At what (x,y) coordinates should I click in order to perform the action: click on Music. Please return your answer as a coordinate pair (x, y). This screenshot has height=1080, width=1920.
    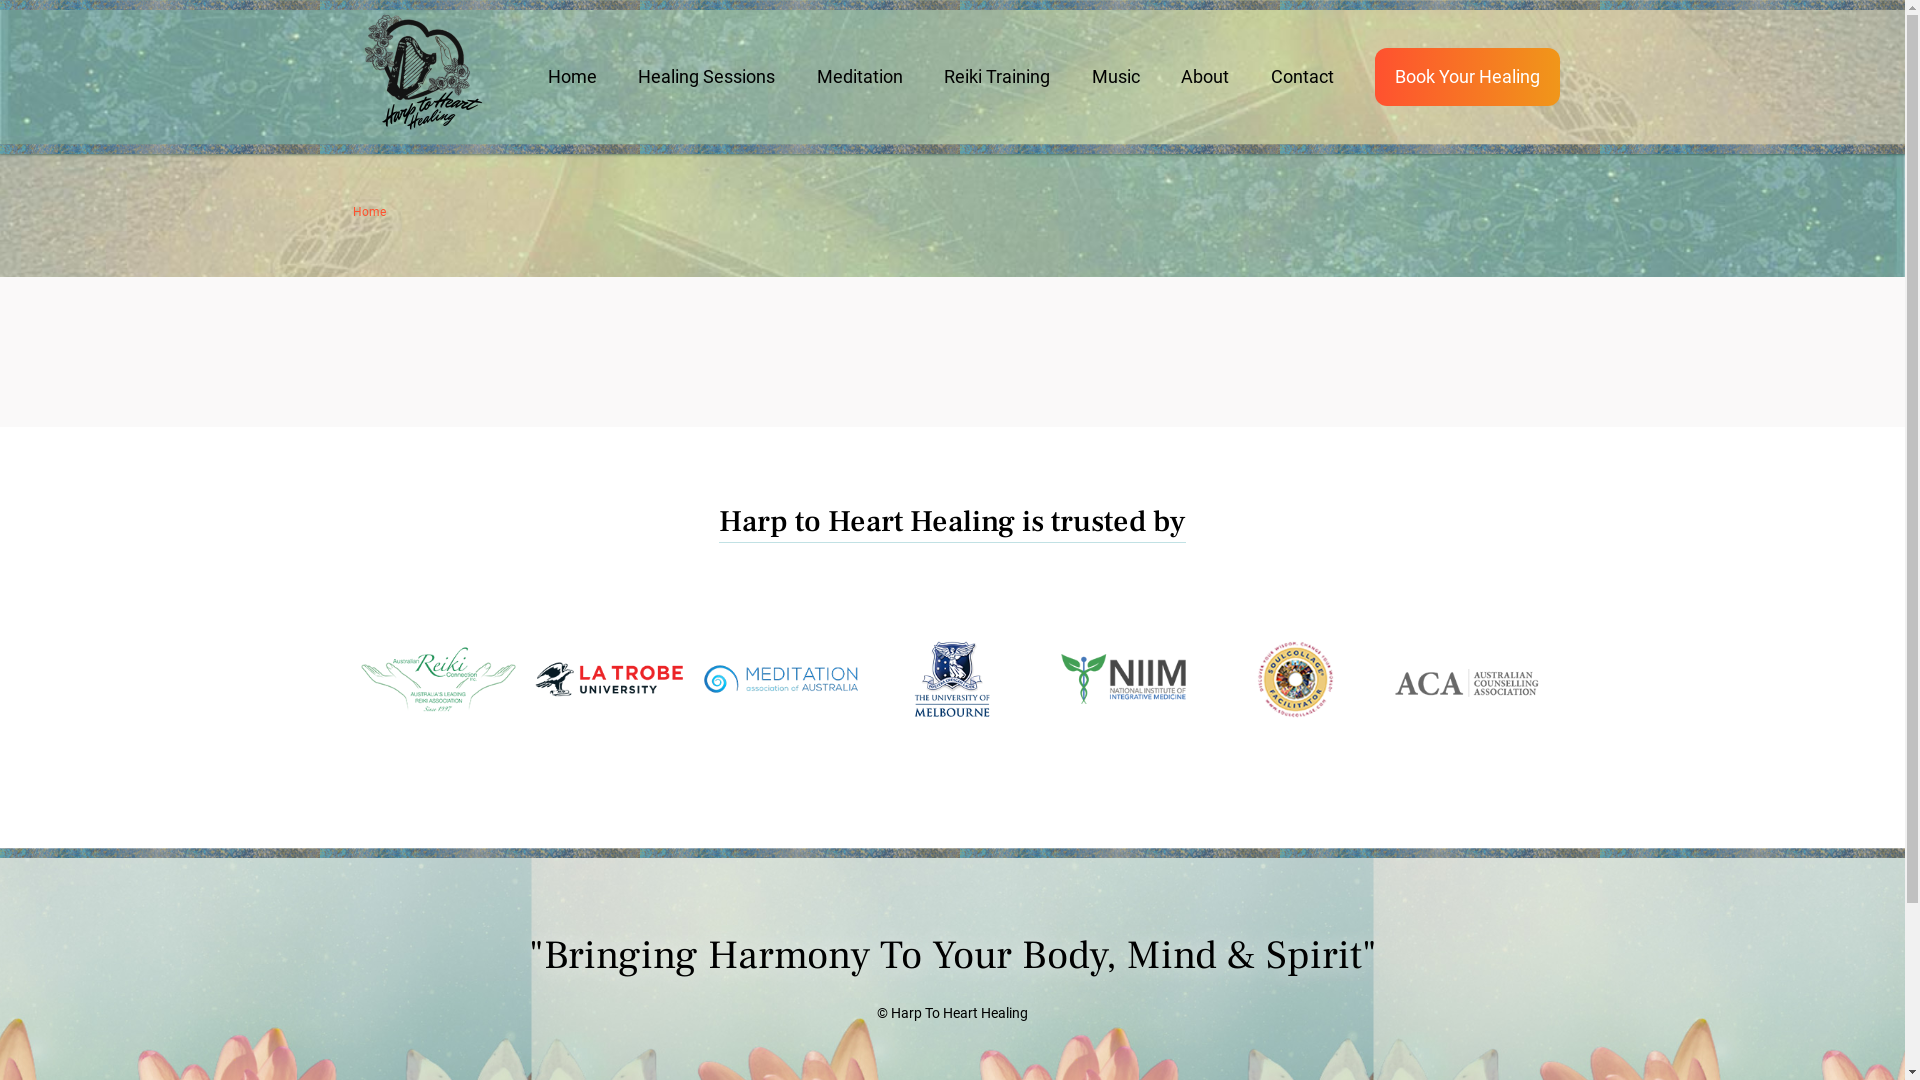
    Looking at the image, I should click on (1116, 78).